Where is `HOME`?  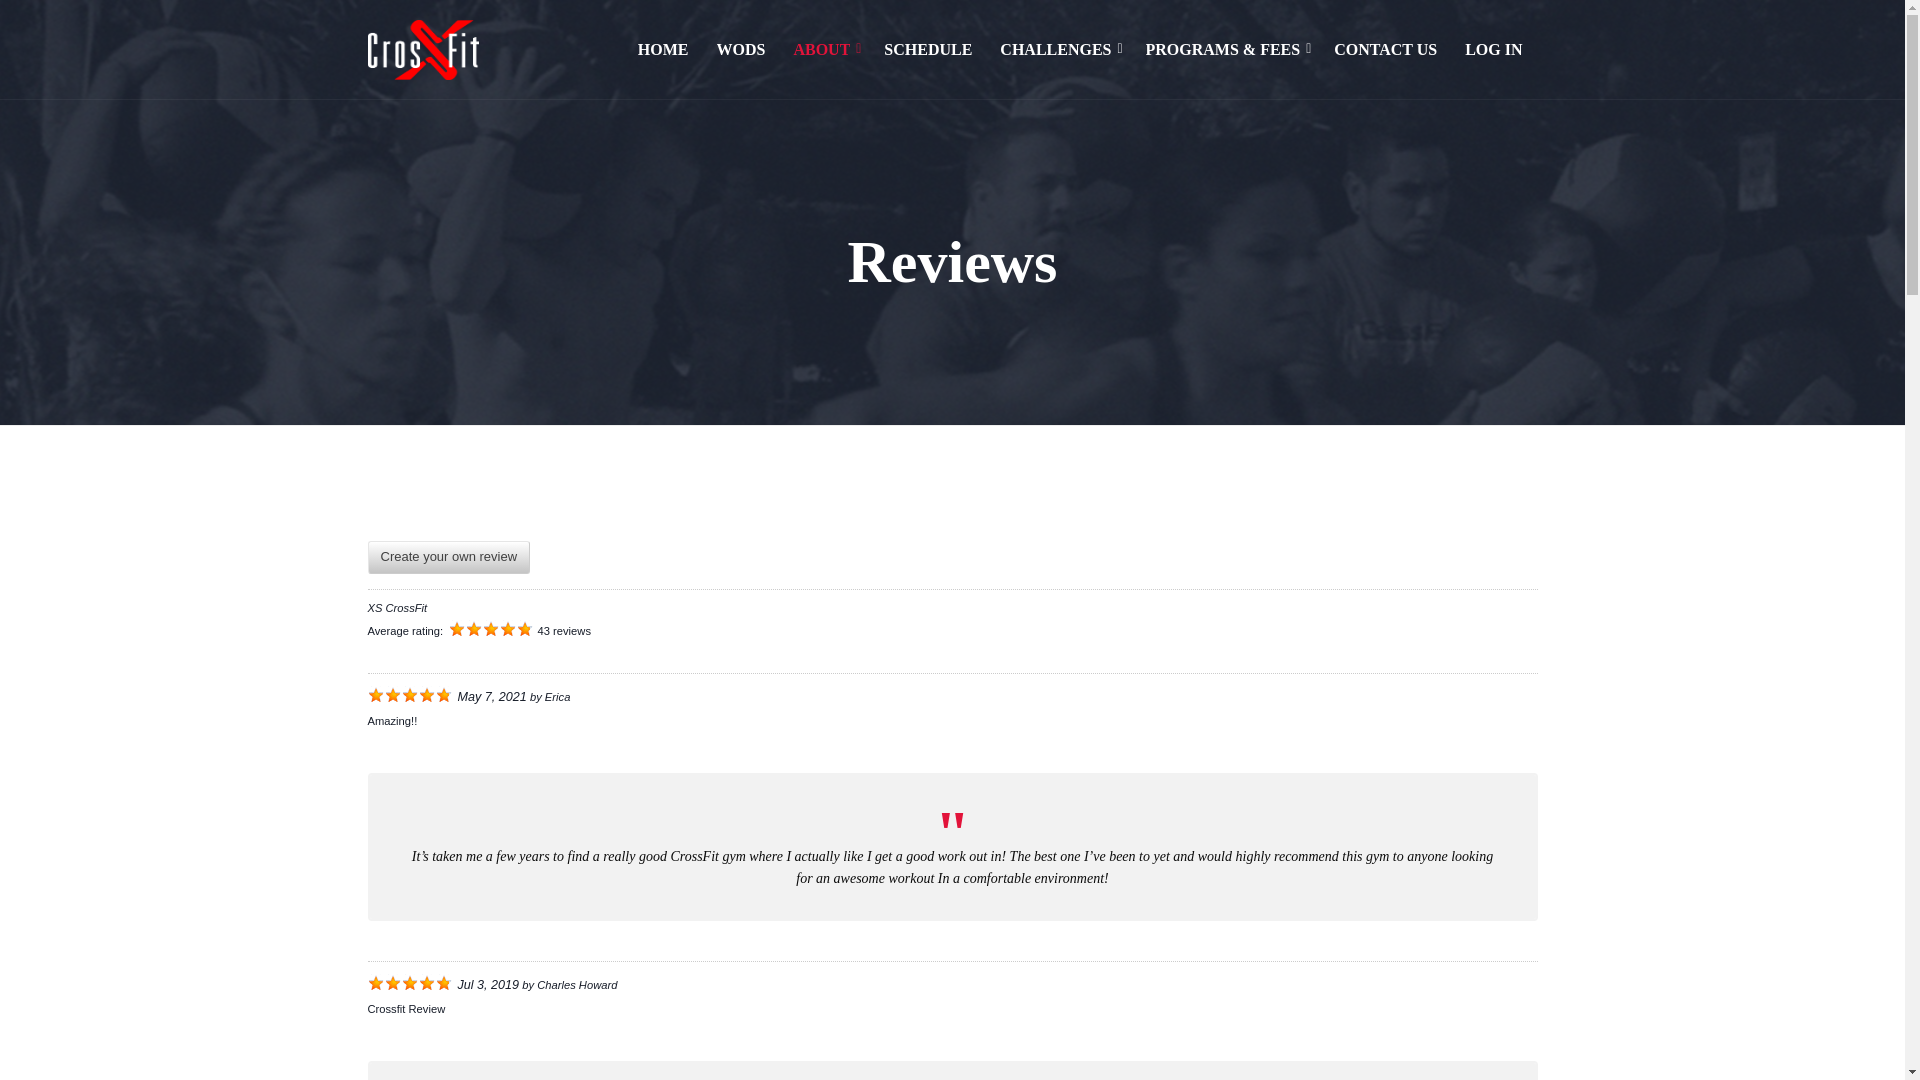 HOME is located at coordinates (663, 50).